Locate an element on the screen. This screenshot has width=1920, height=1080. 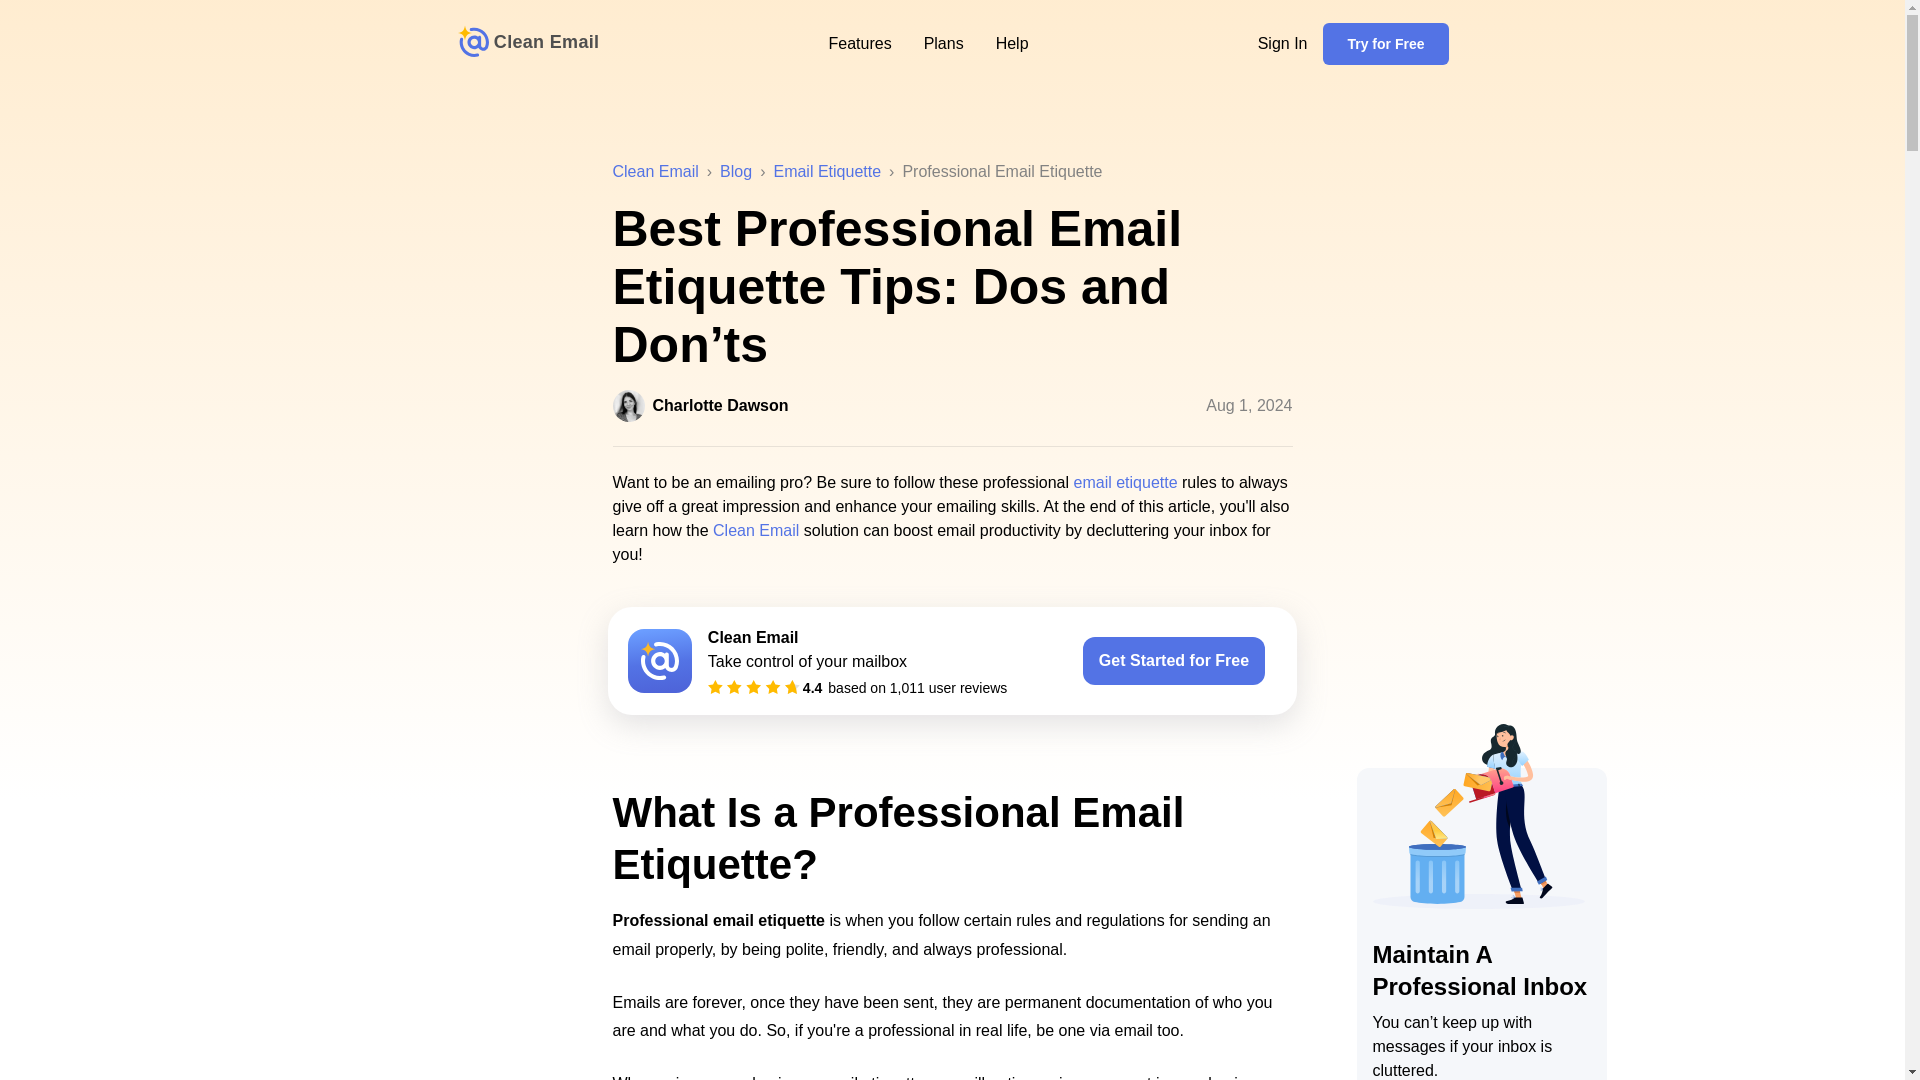
Sign In is located at coordinates (1282, 44).